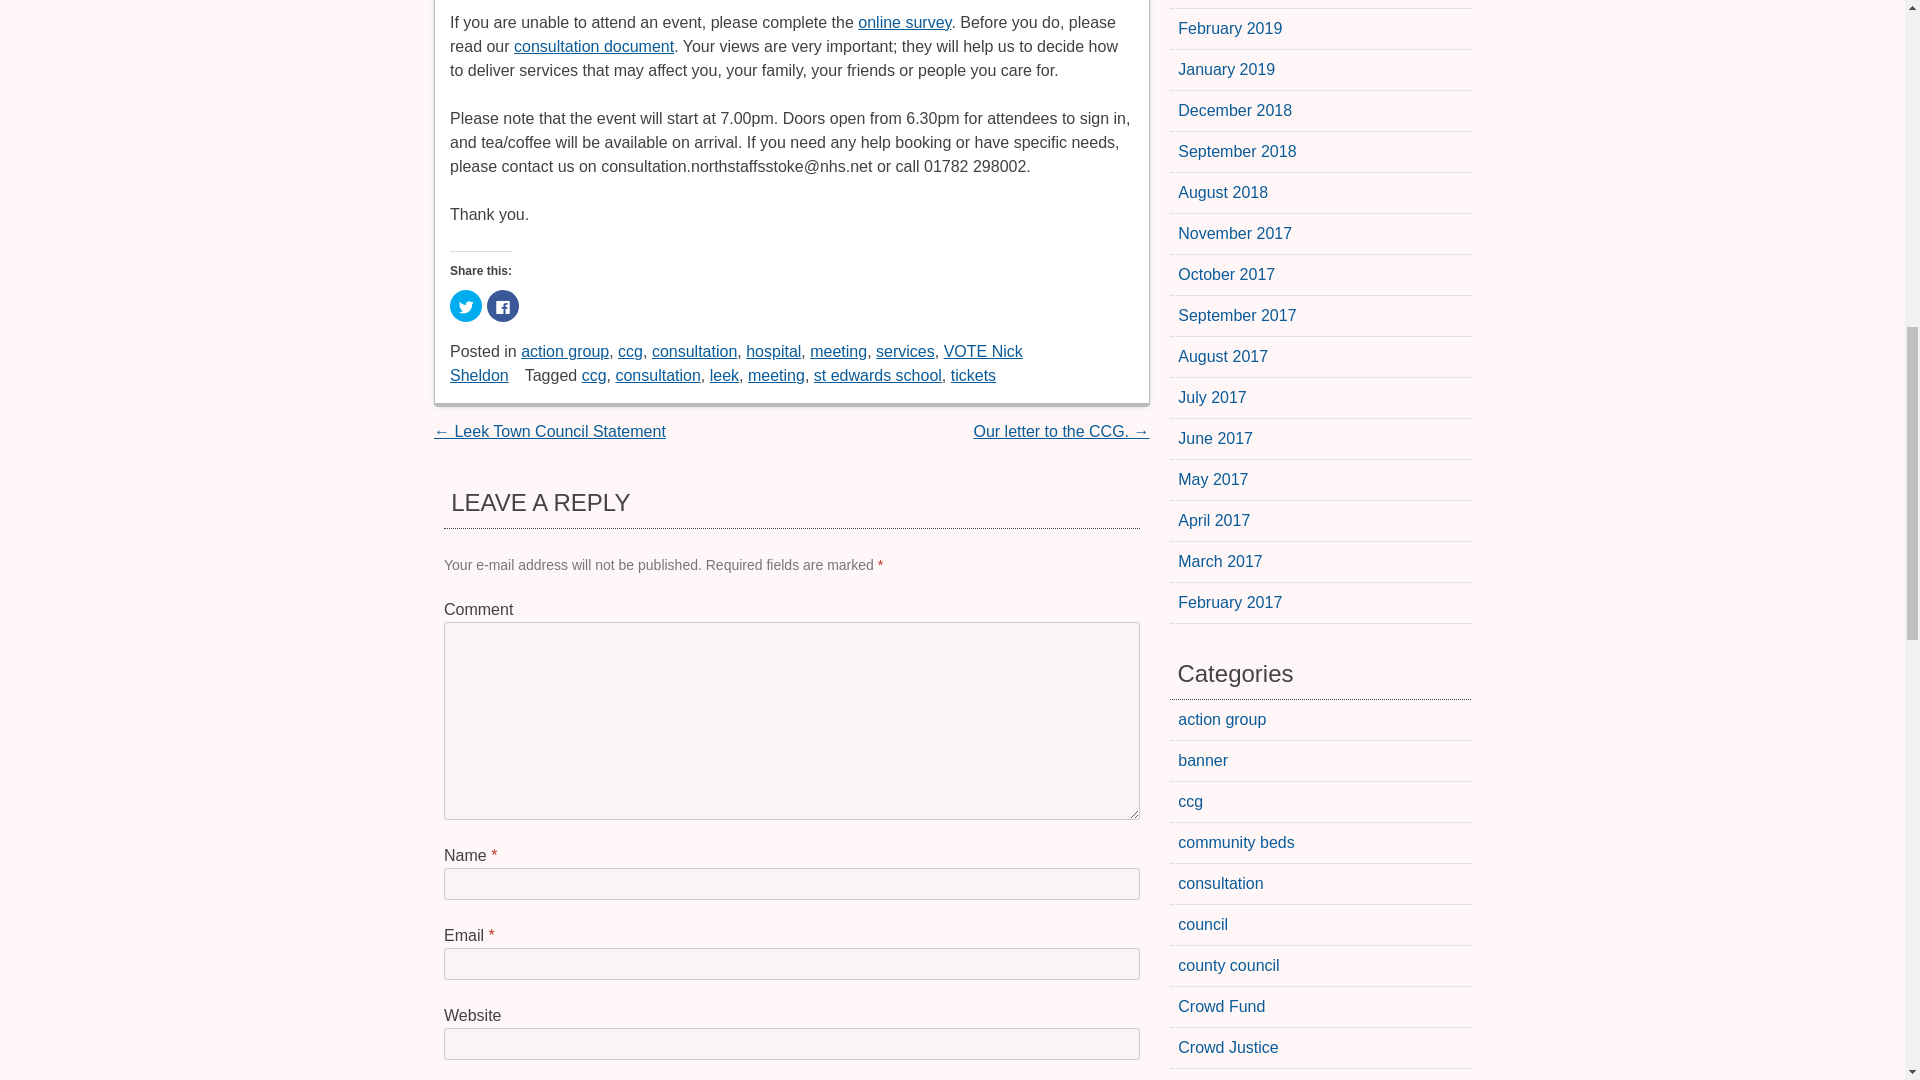  I want to click on Click to share on Facebook, so click(502, 306).